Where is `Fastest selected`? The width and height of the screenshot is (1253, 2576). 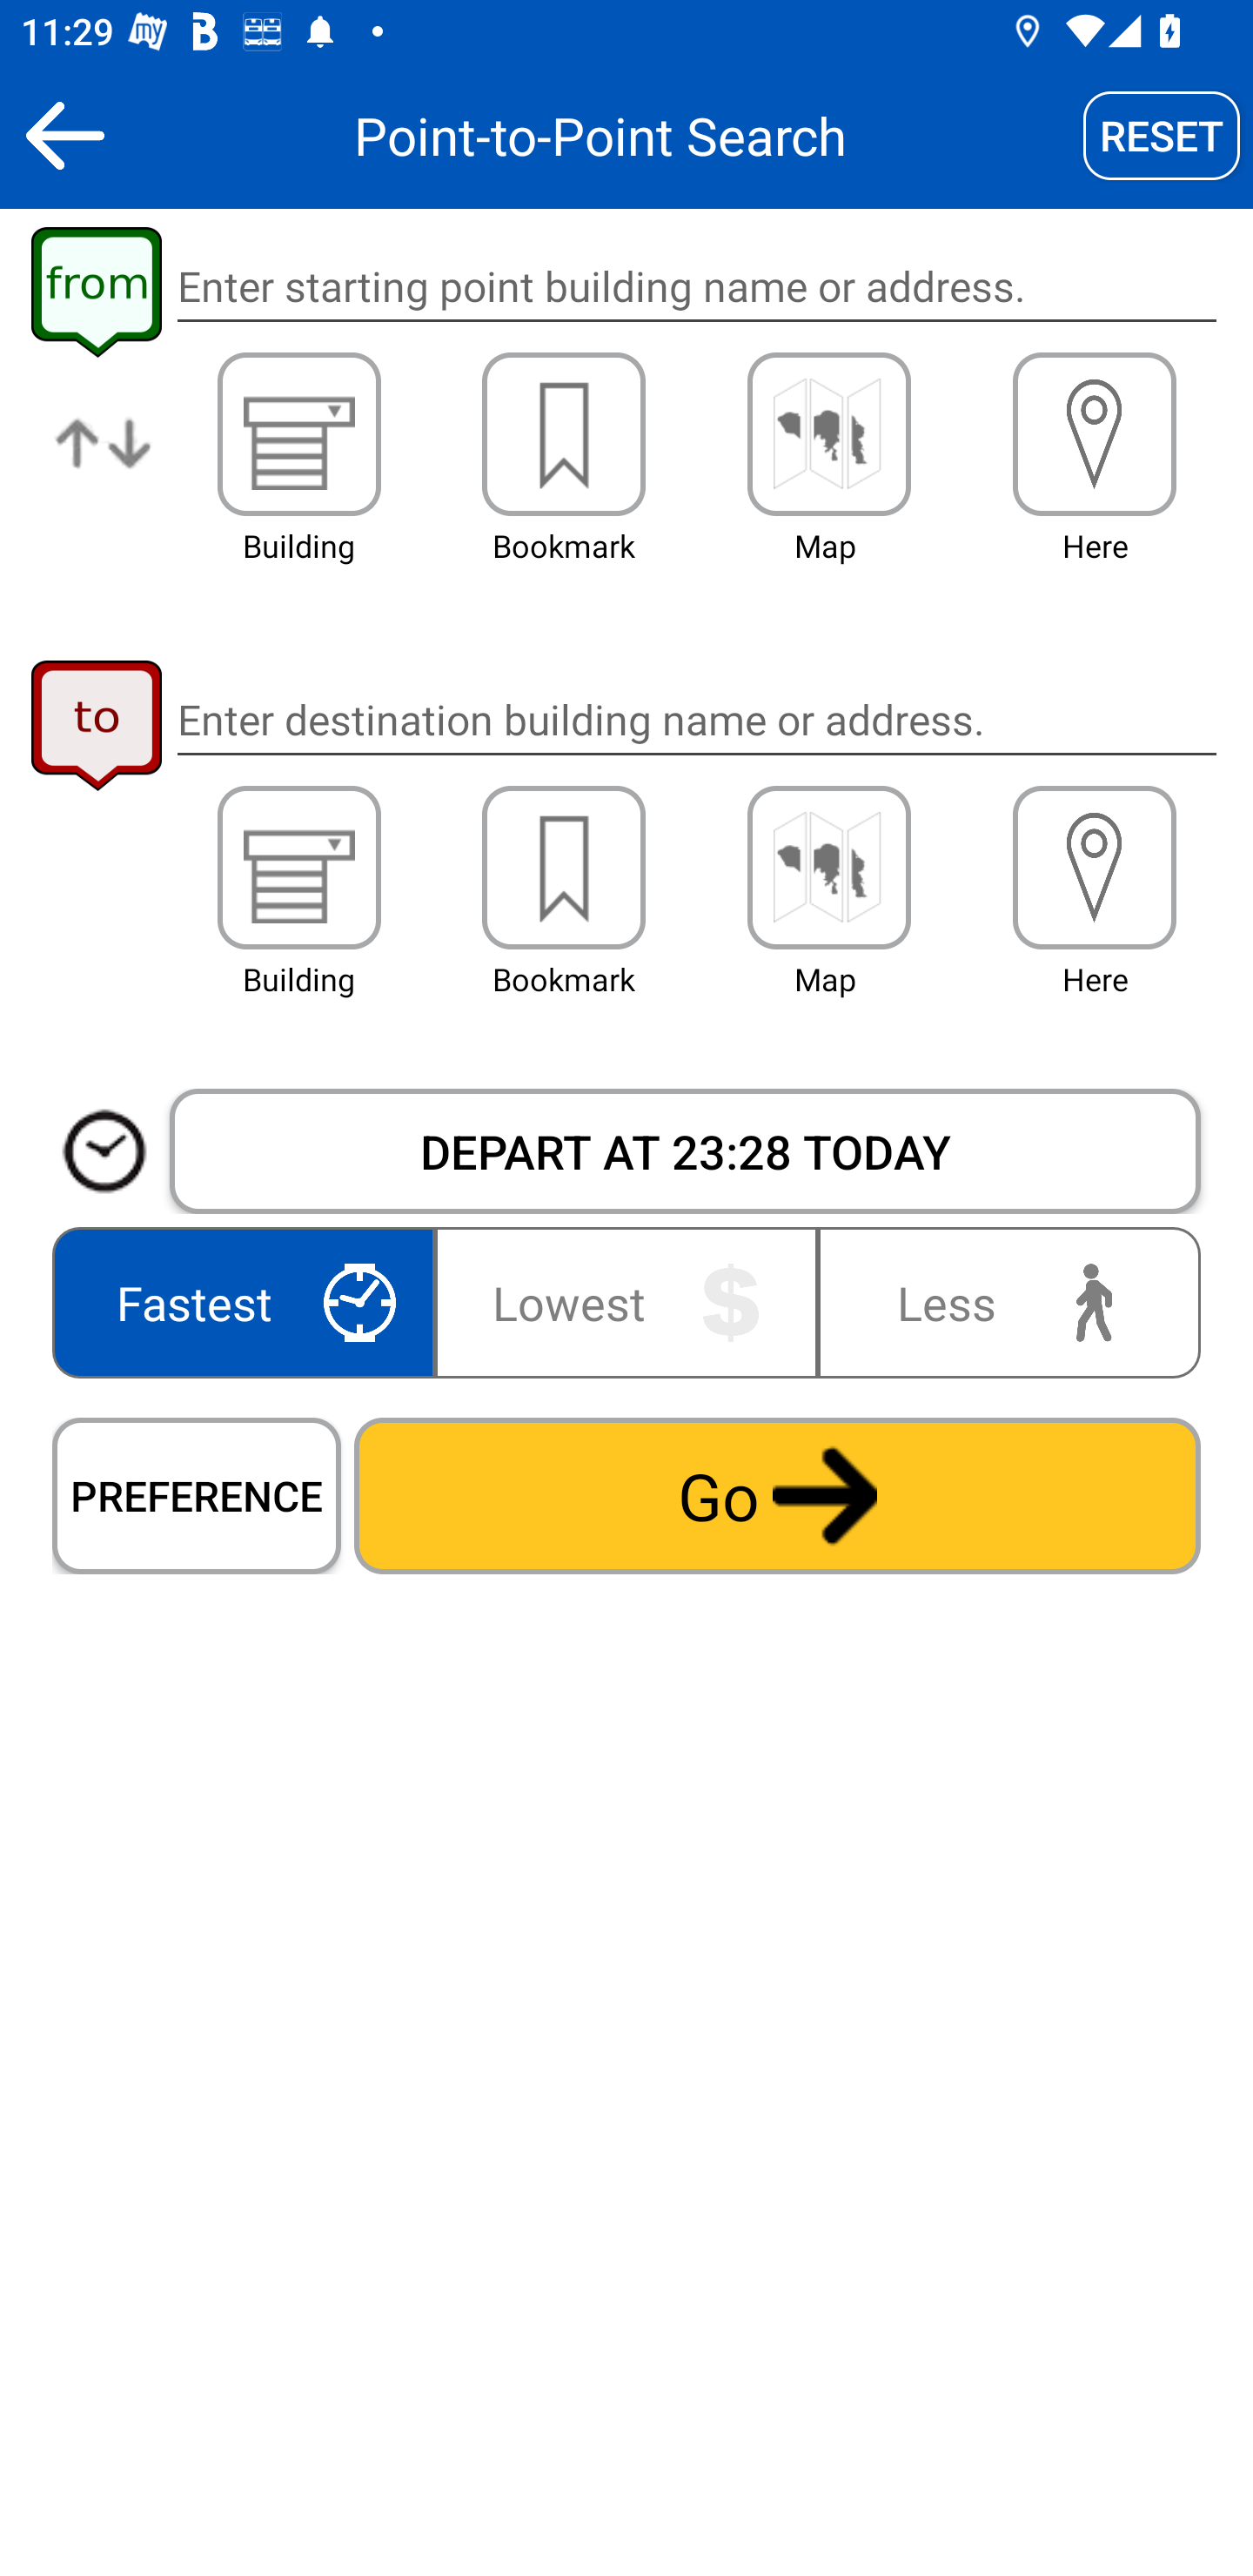
Fastest selected is located at coordinates (249, 1302).